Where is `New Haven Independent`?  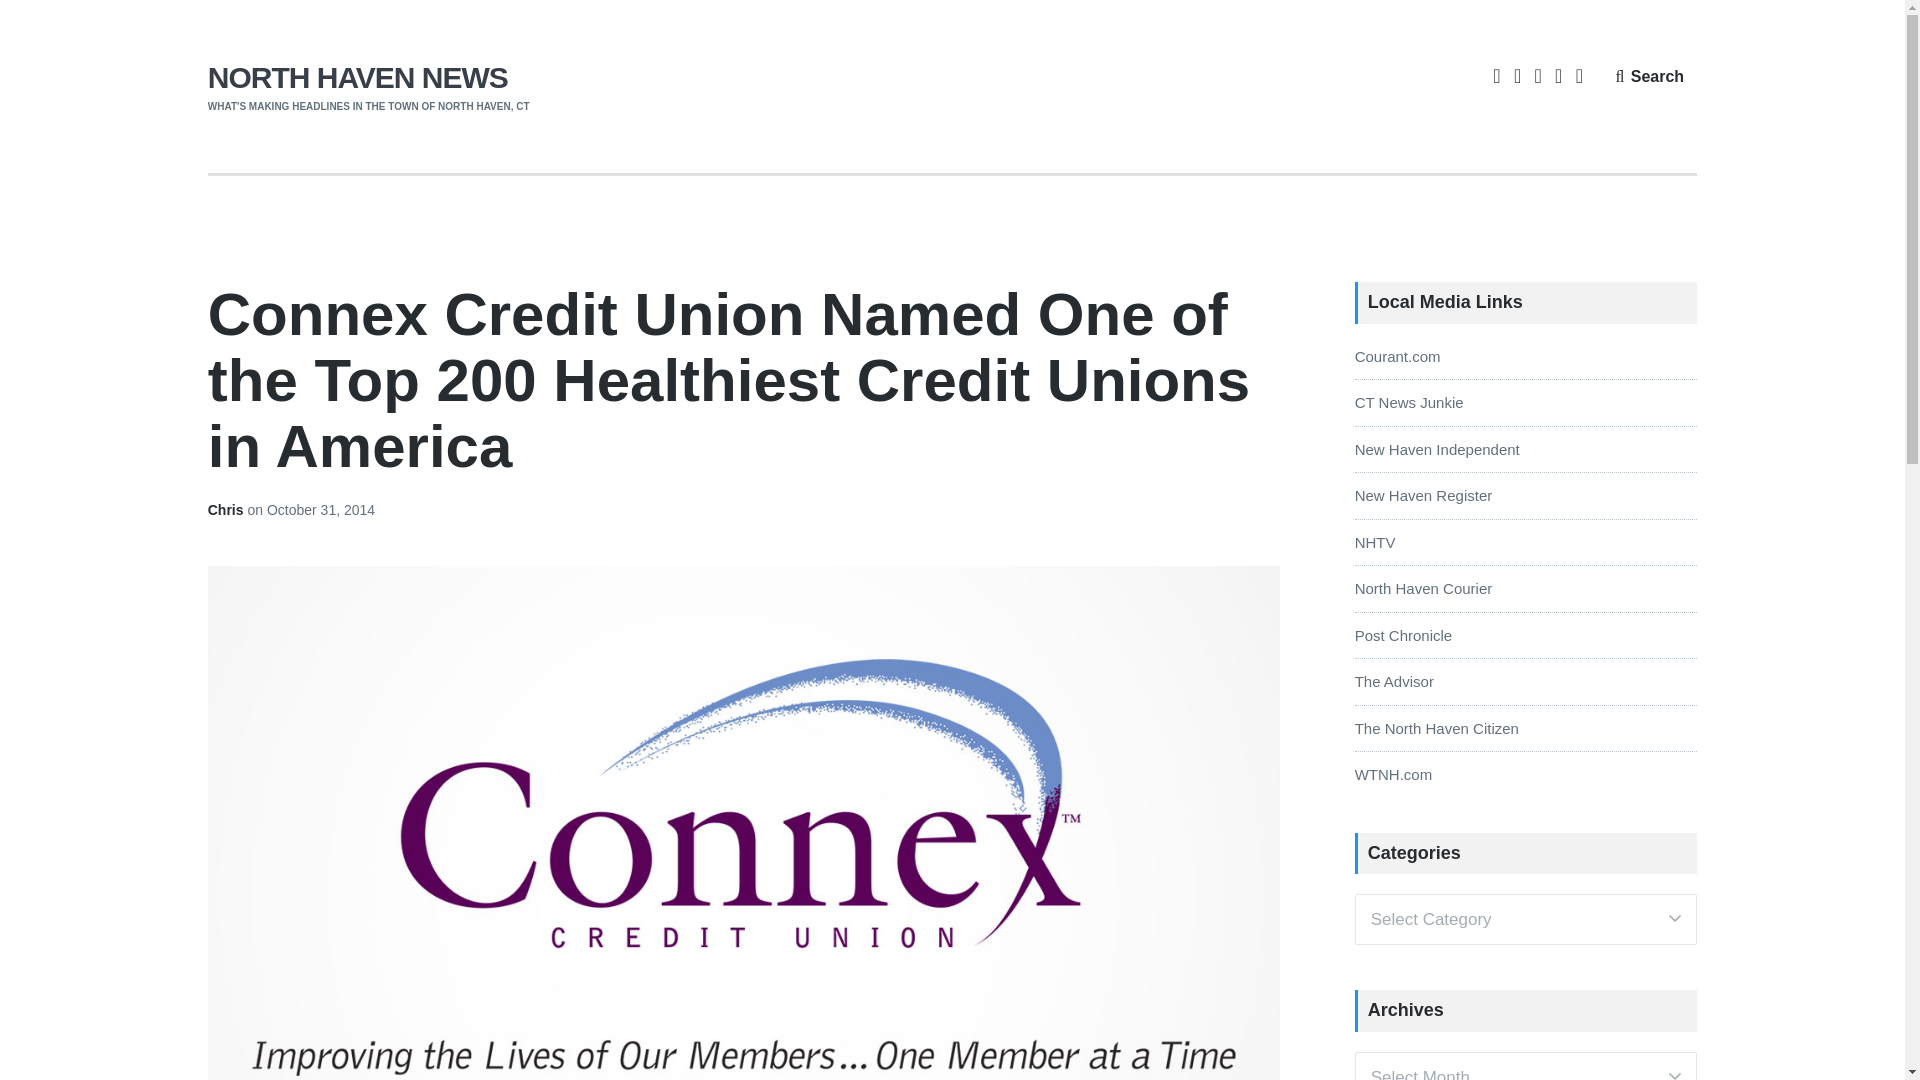 New Haven Independent is located at coordinates (1438, 448).